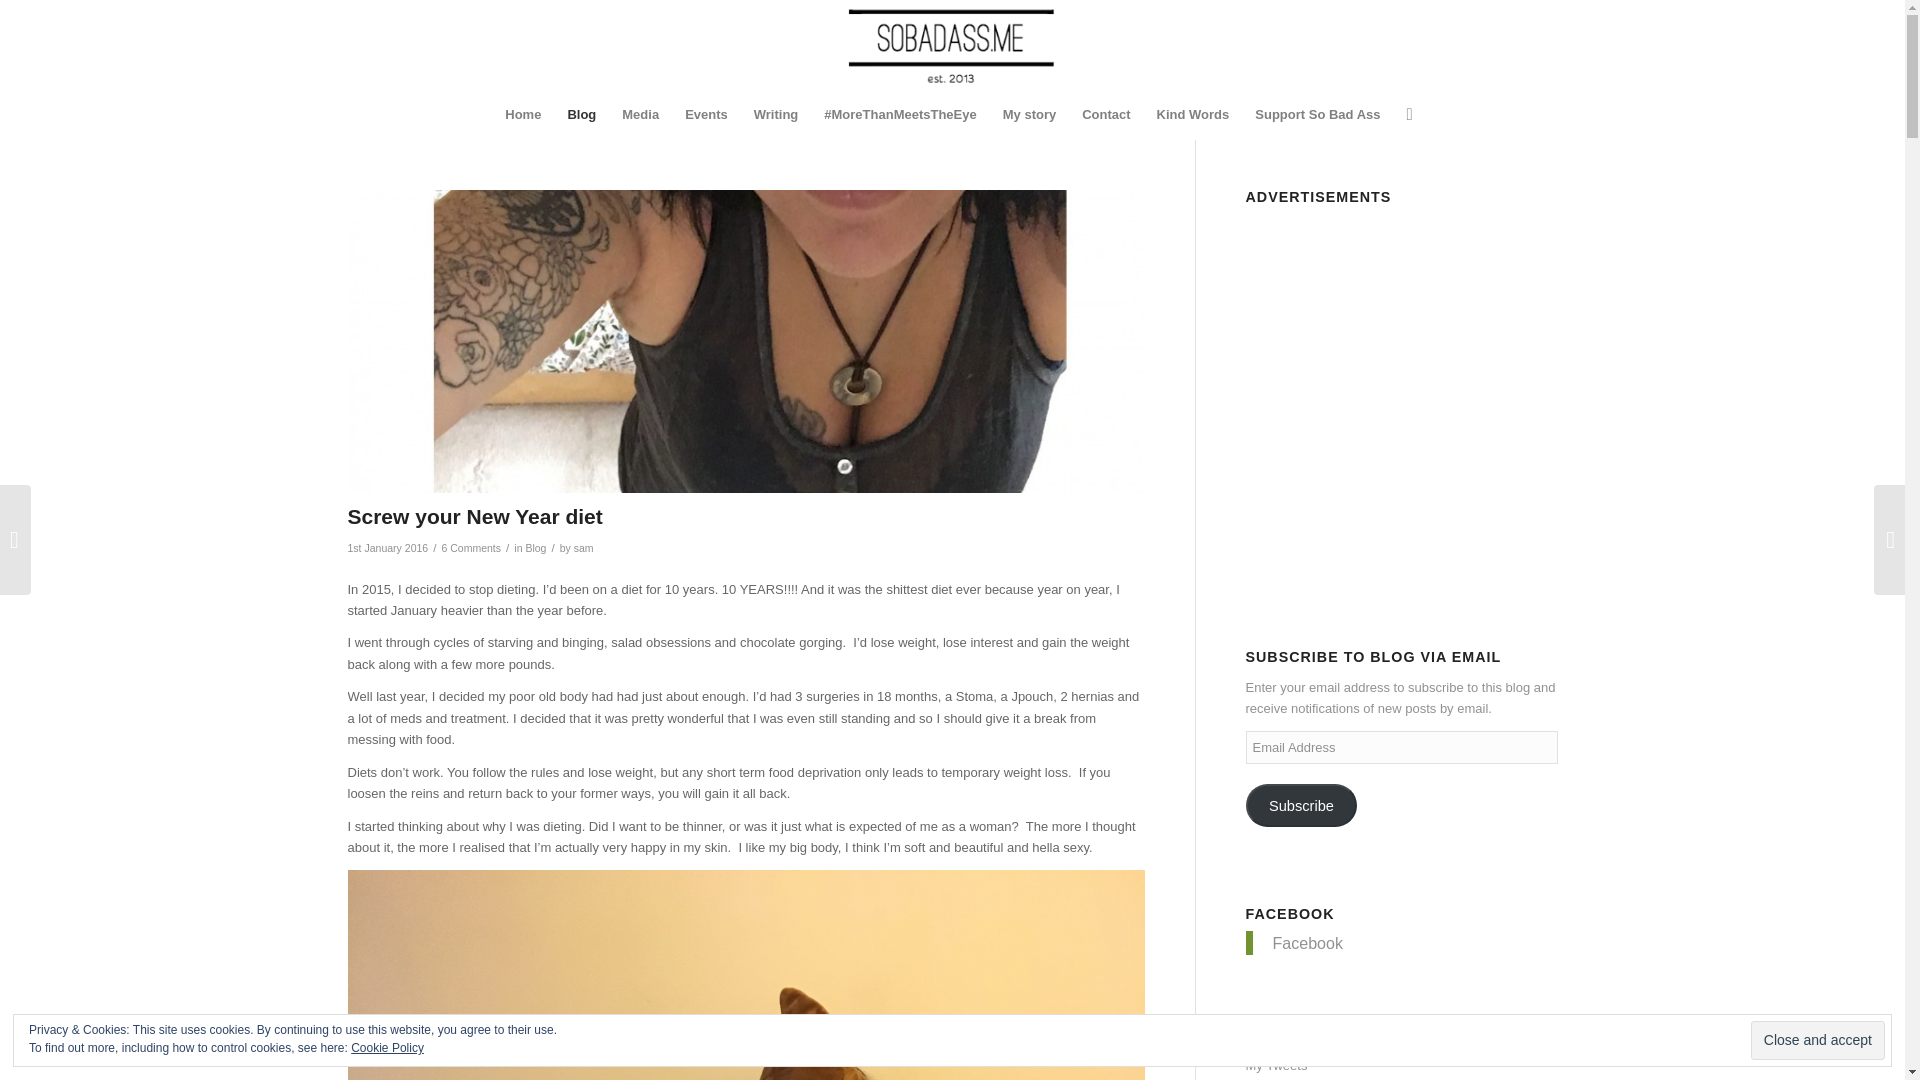  Describe the element at coordinates (1030, 114) in the screenshot. I see `My story` at that location.